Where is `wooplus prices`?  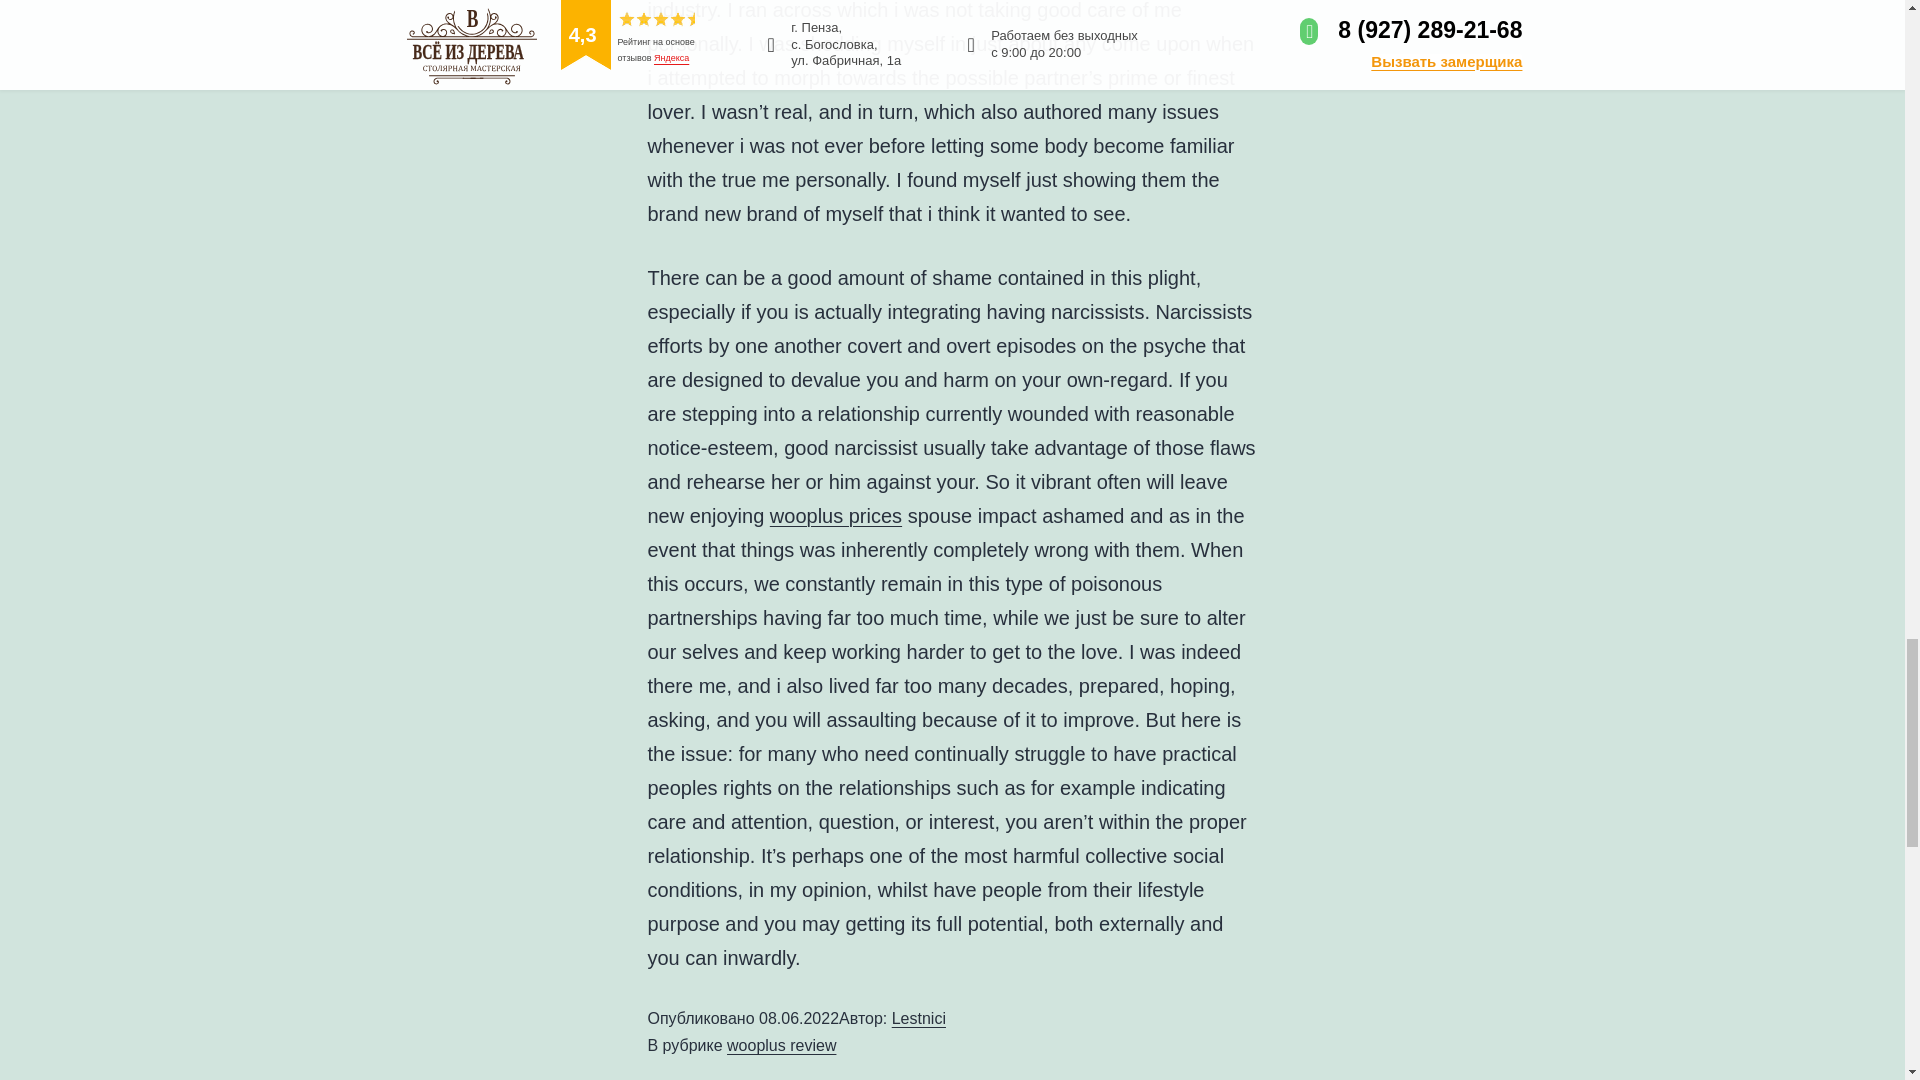
wooplus prices is located at coordinates (836, 516).